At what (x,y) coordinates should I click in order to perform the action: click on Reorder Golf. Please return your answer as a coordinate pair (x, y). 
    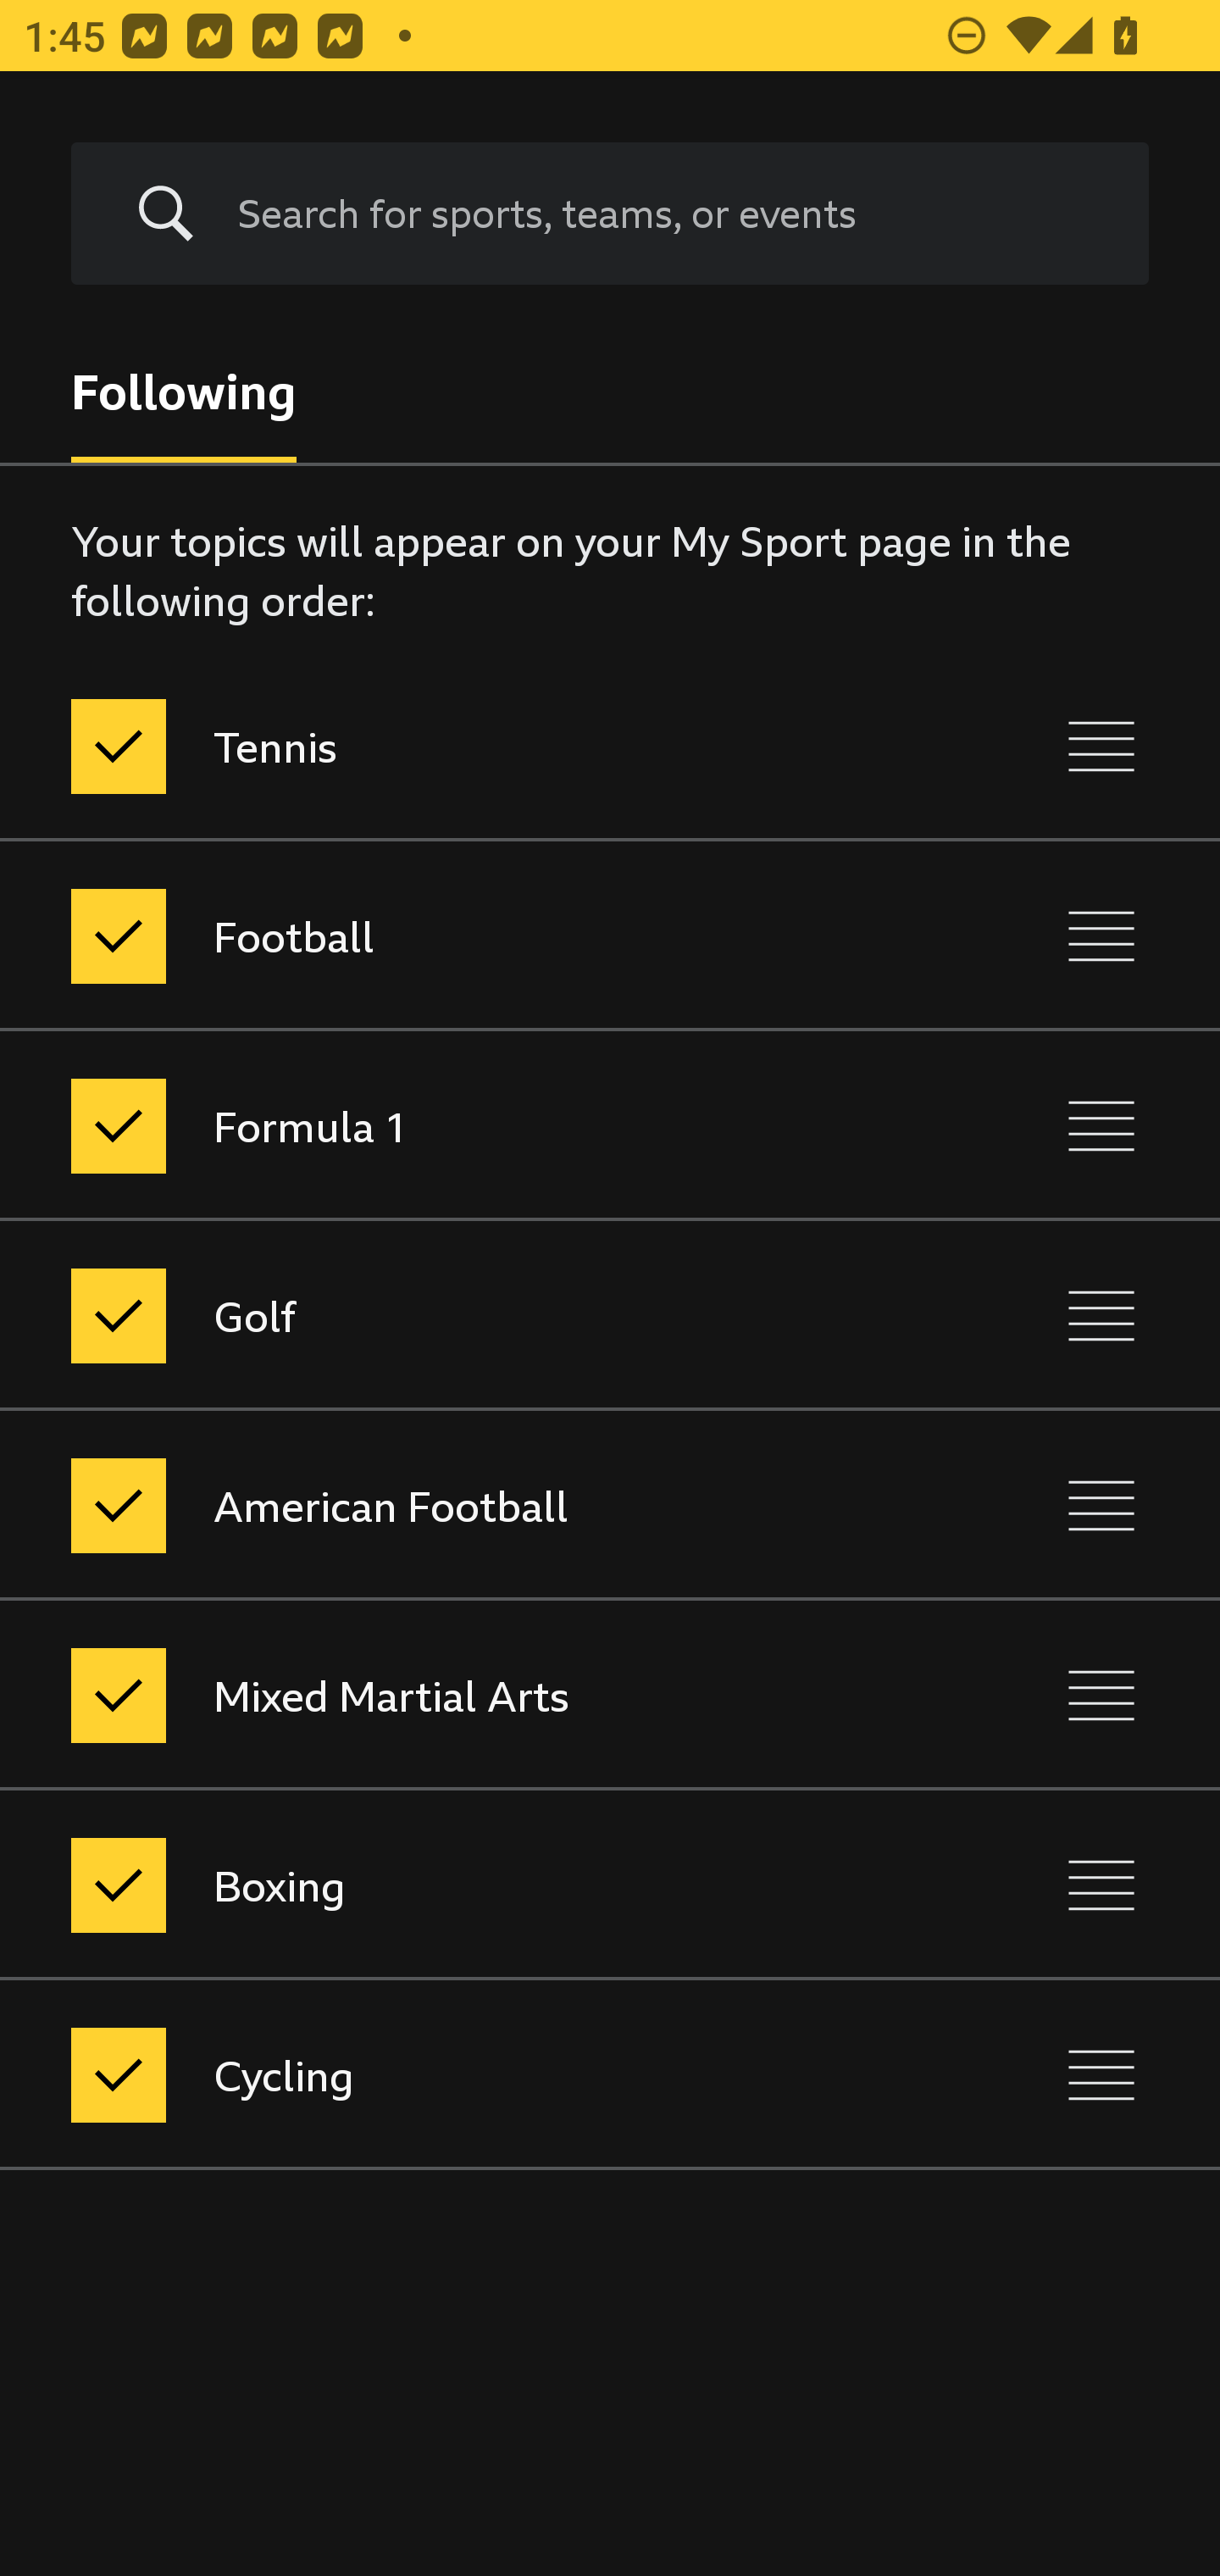
    Looking at the image, I should click on (1101, 1315).